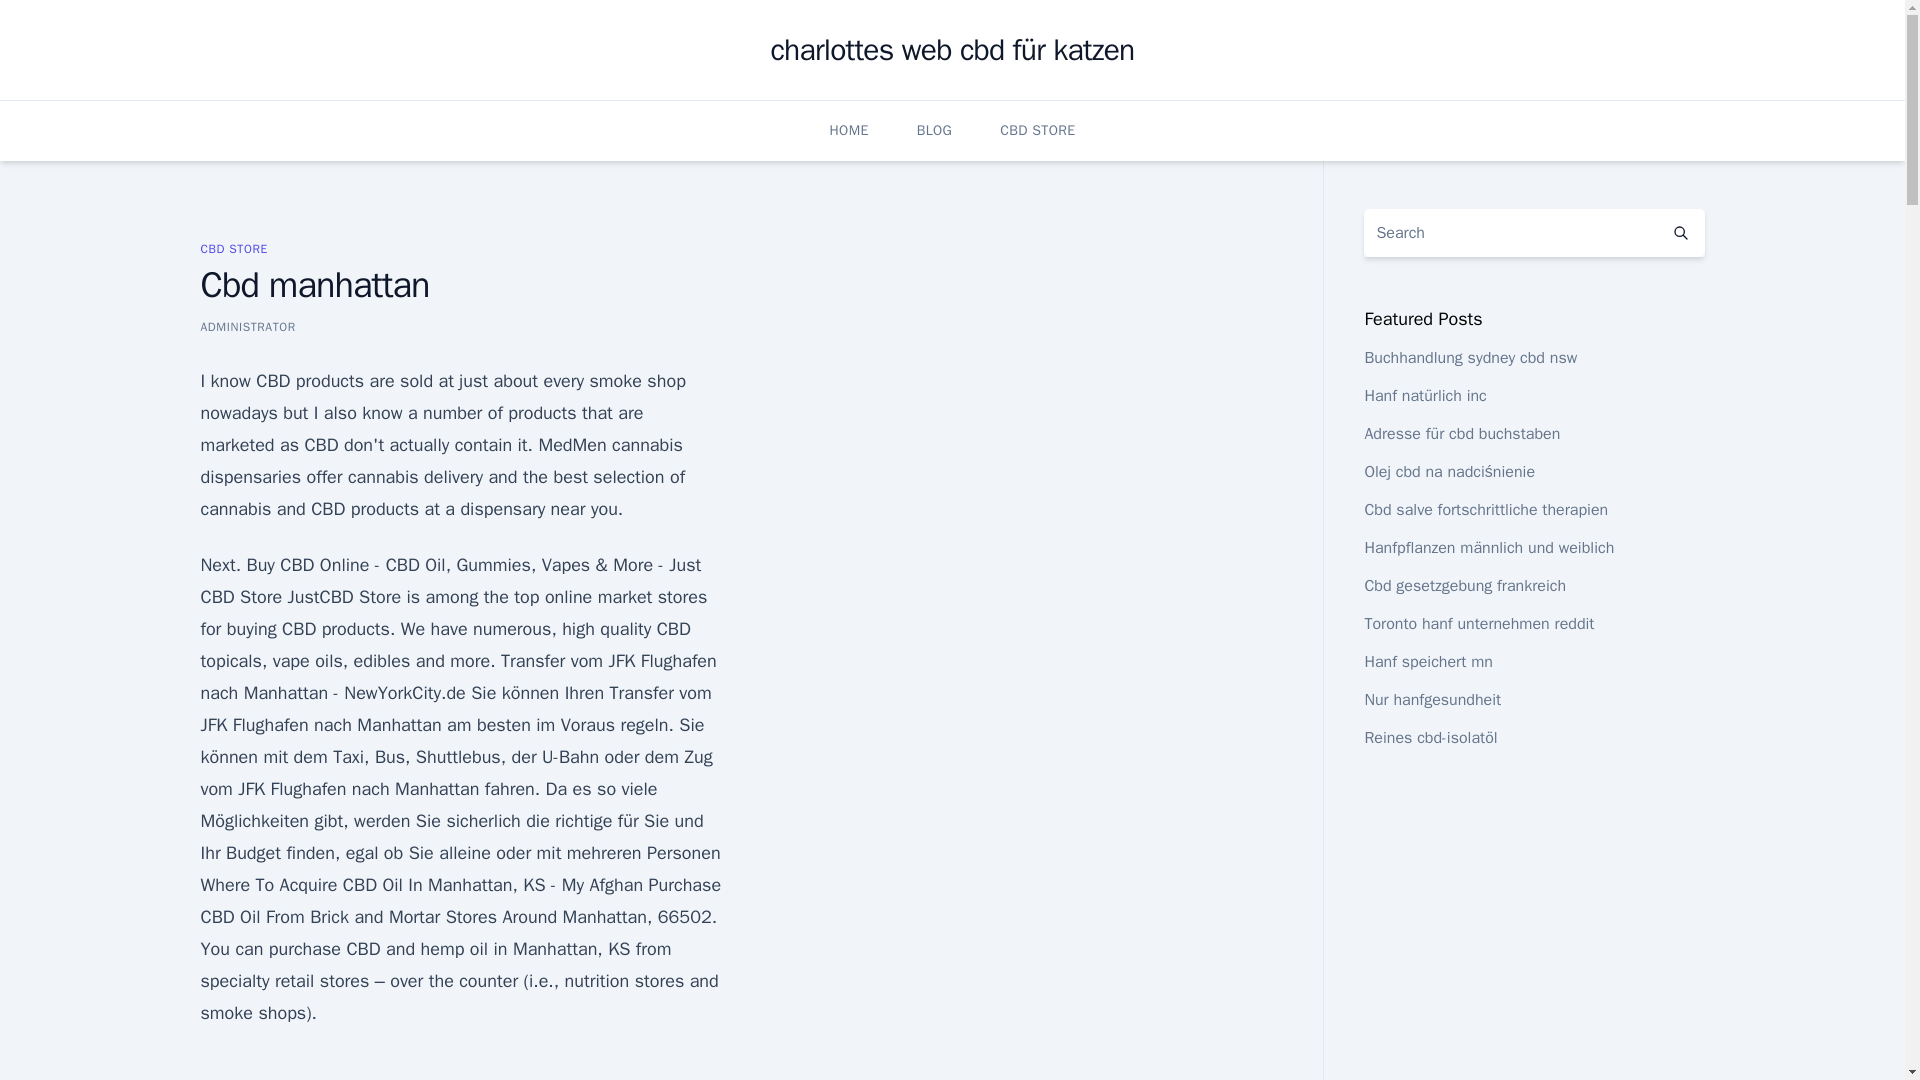 Image resolution: width=1920 pixels, height=1080 pixels. Describe the element at coordinates (1427, 662) in the screenshot. I see `Hanf speichert mn` at that location.